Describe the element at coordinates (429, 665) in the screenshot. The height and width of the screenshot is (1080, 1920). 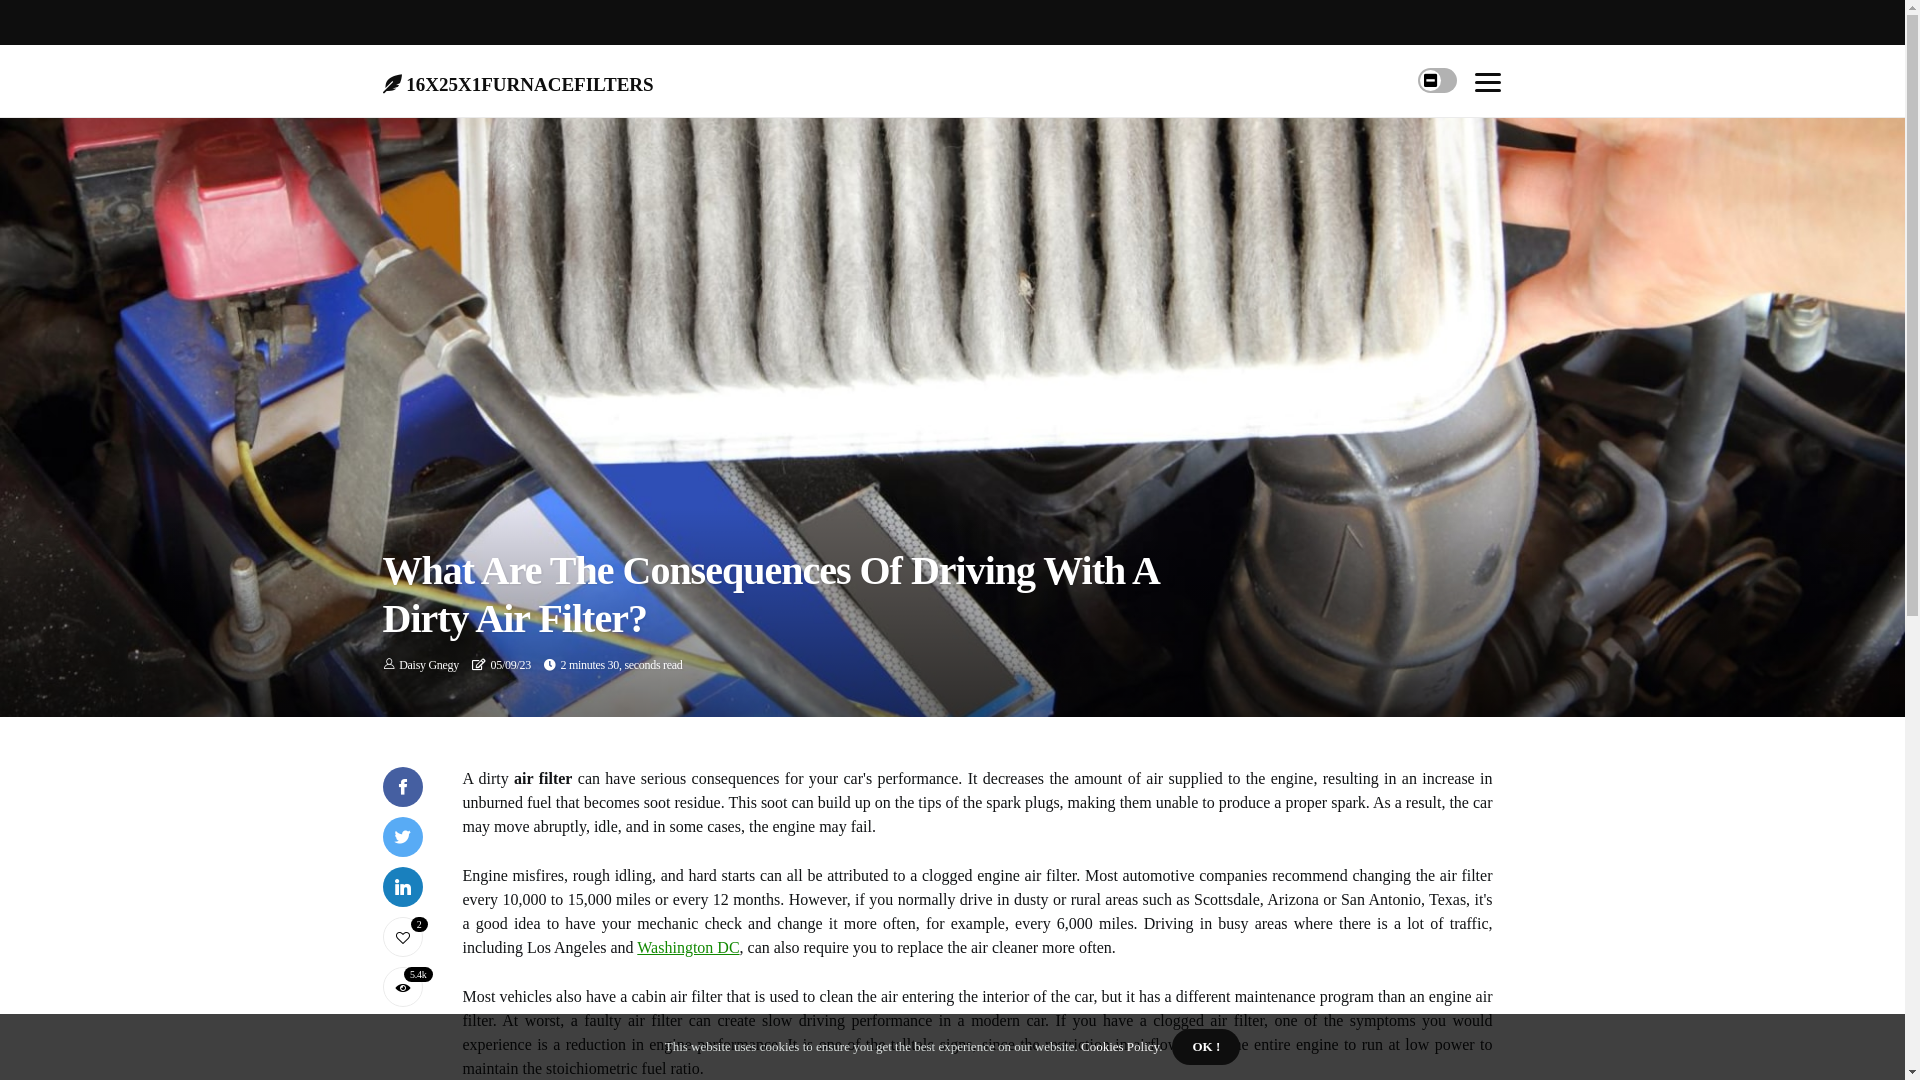
I see `Daisy Gnegy` at that location.